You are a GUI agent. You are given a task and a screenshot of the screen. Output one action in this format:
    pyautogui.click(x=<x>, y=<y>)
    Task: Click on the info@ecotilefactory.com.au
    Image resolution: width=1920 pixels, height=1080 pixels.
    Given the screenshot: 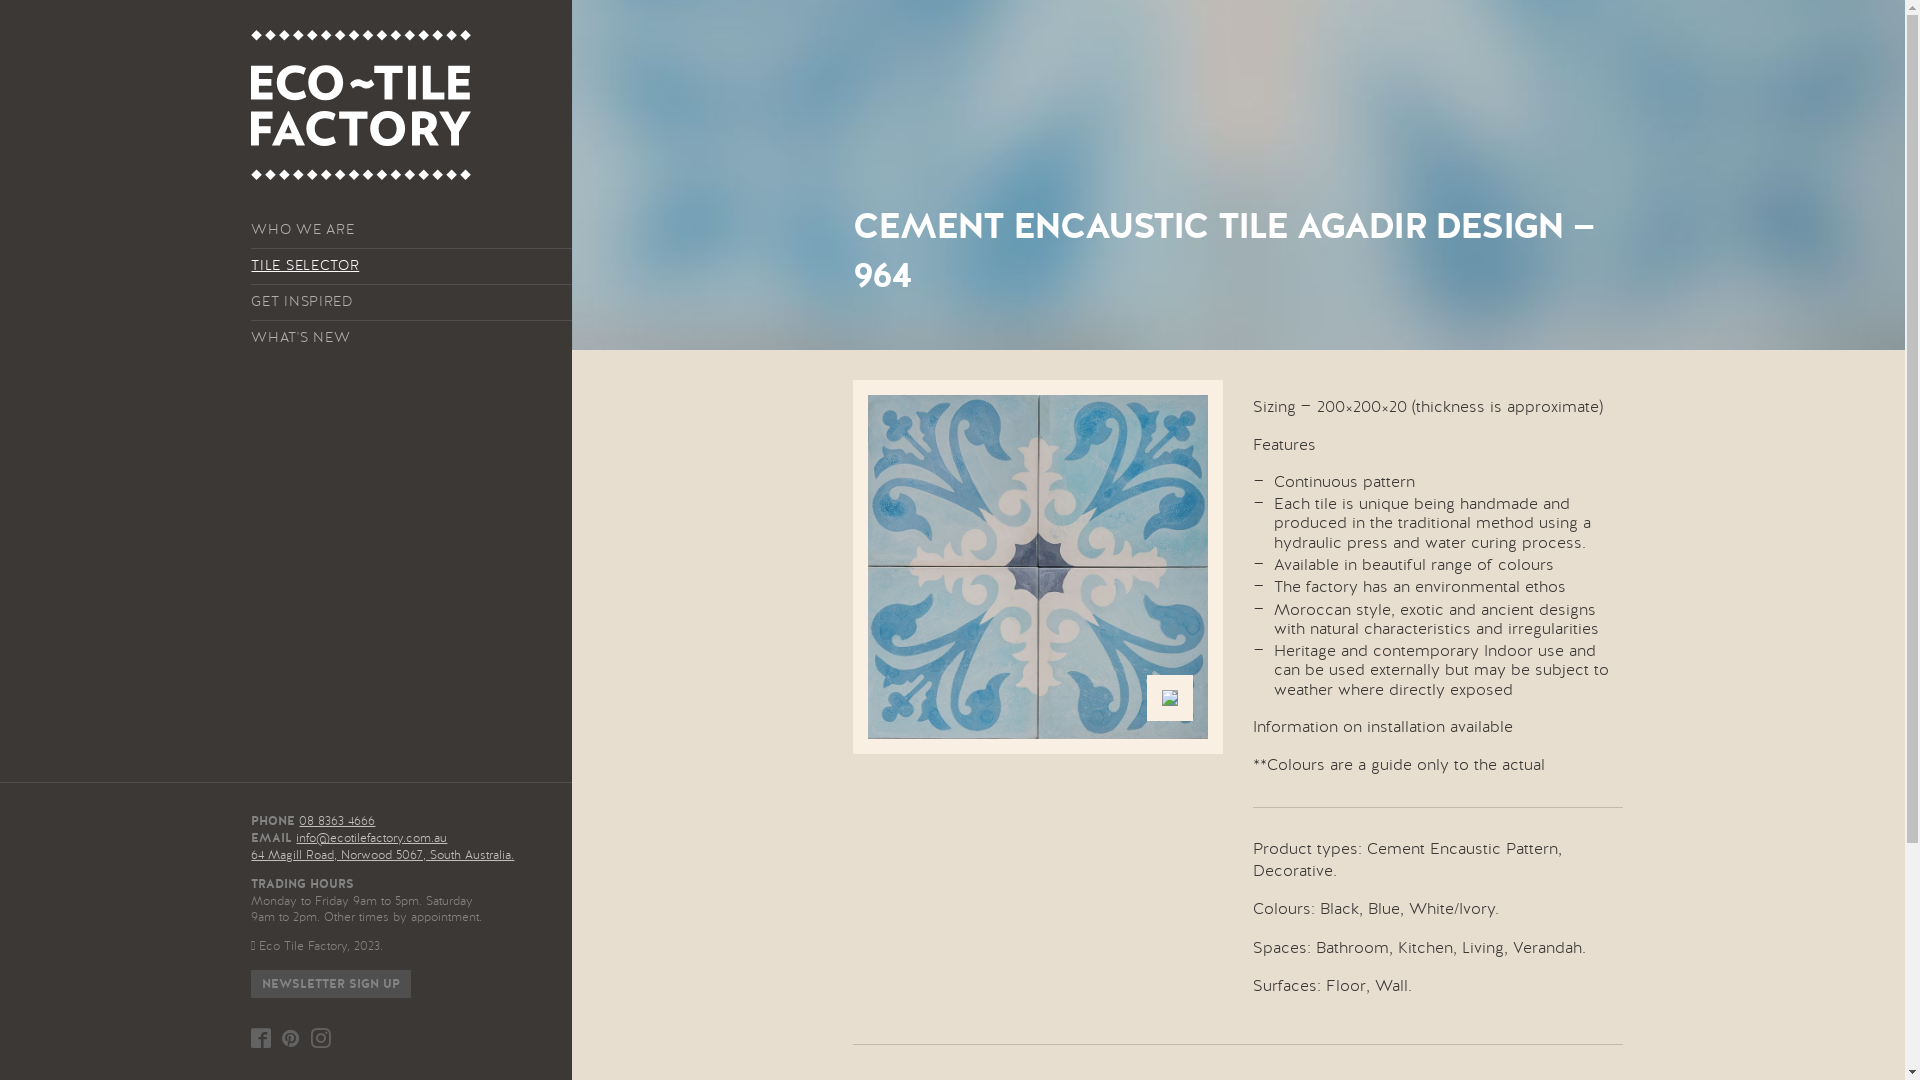 What is the action you would take?
    pyautogui.click(x=372, y=838)
    